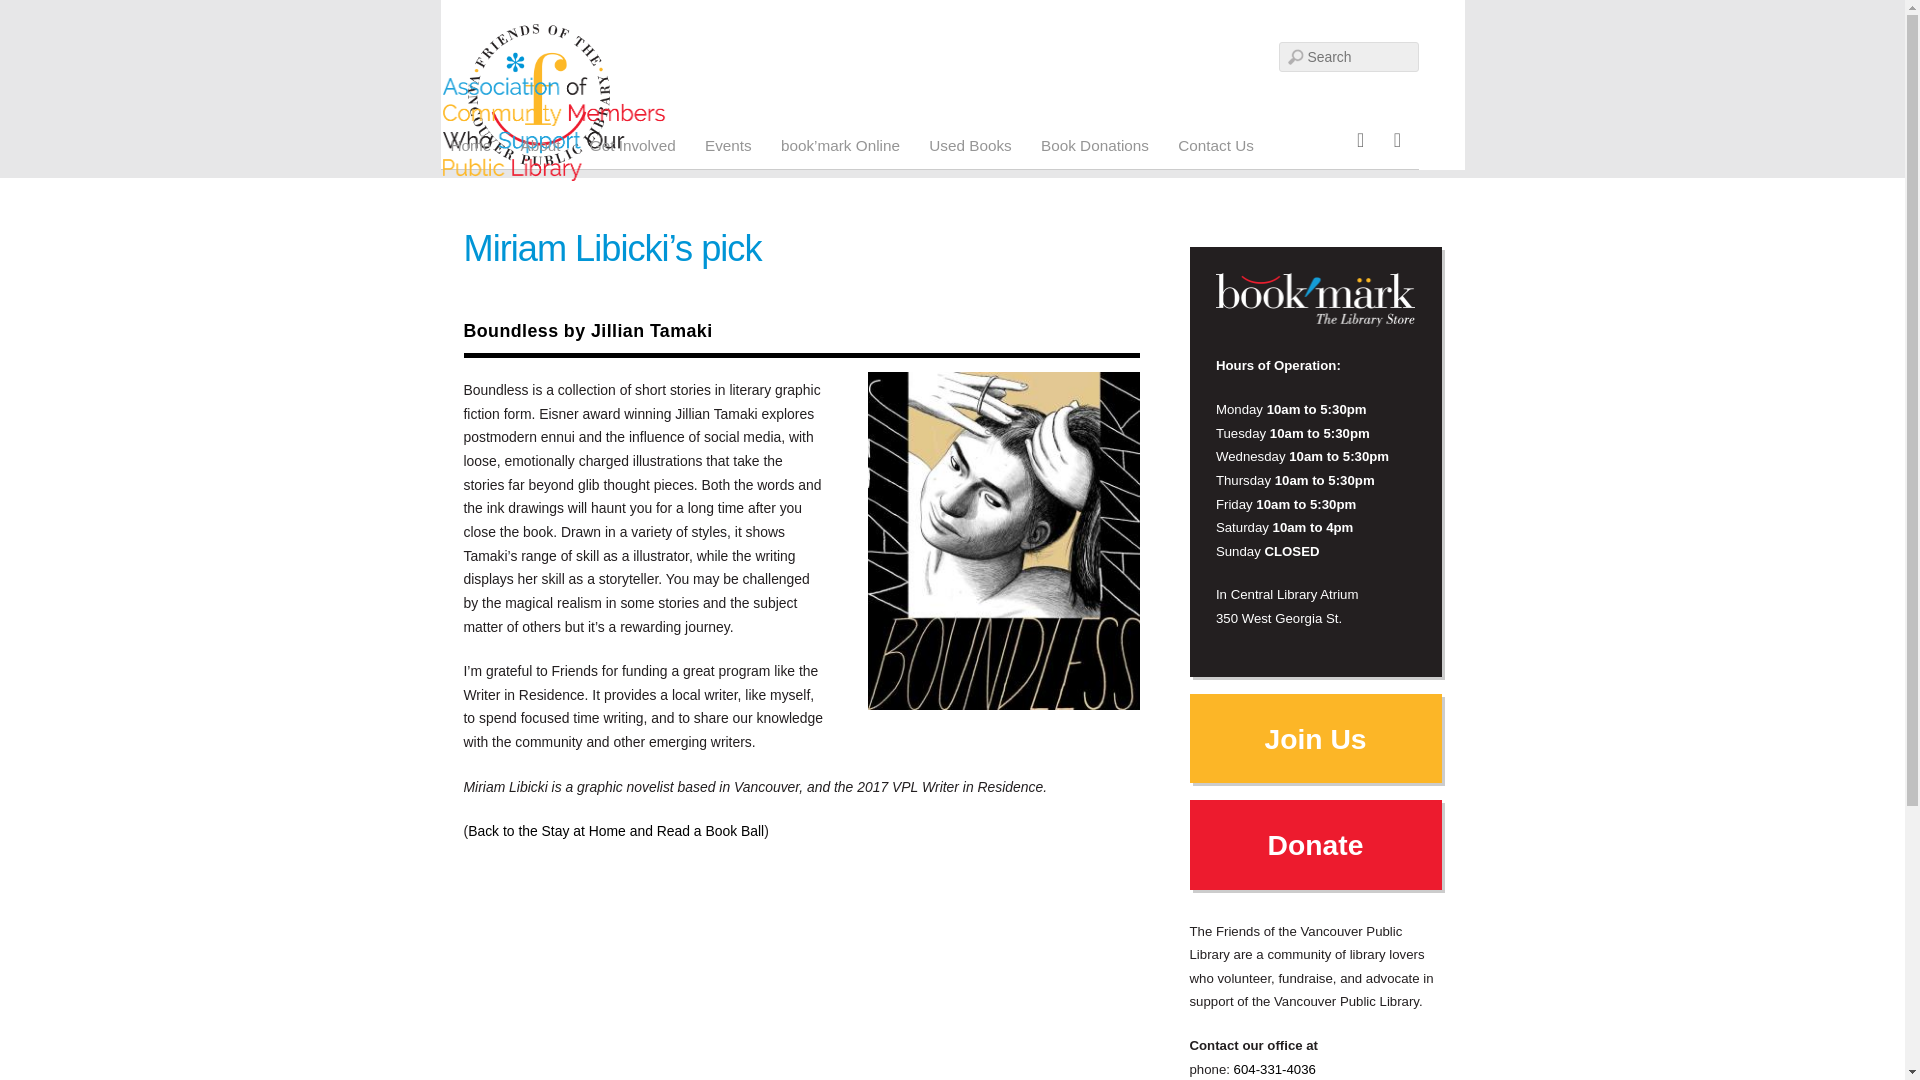  What do you see at coordinates (616, 830) in the screenshot?
I see `Back to the Stay at Home and Read a Book Ball` at bounding box center [616, 830].